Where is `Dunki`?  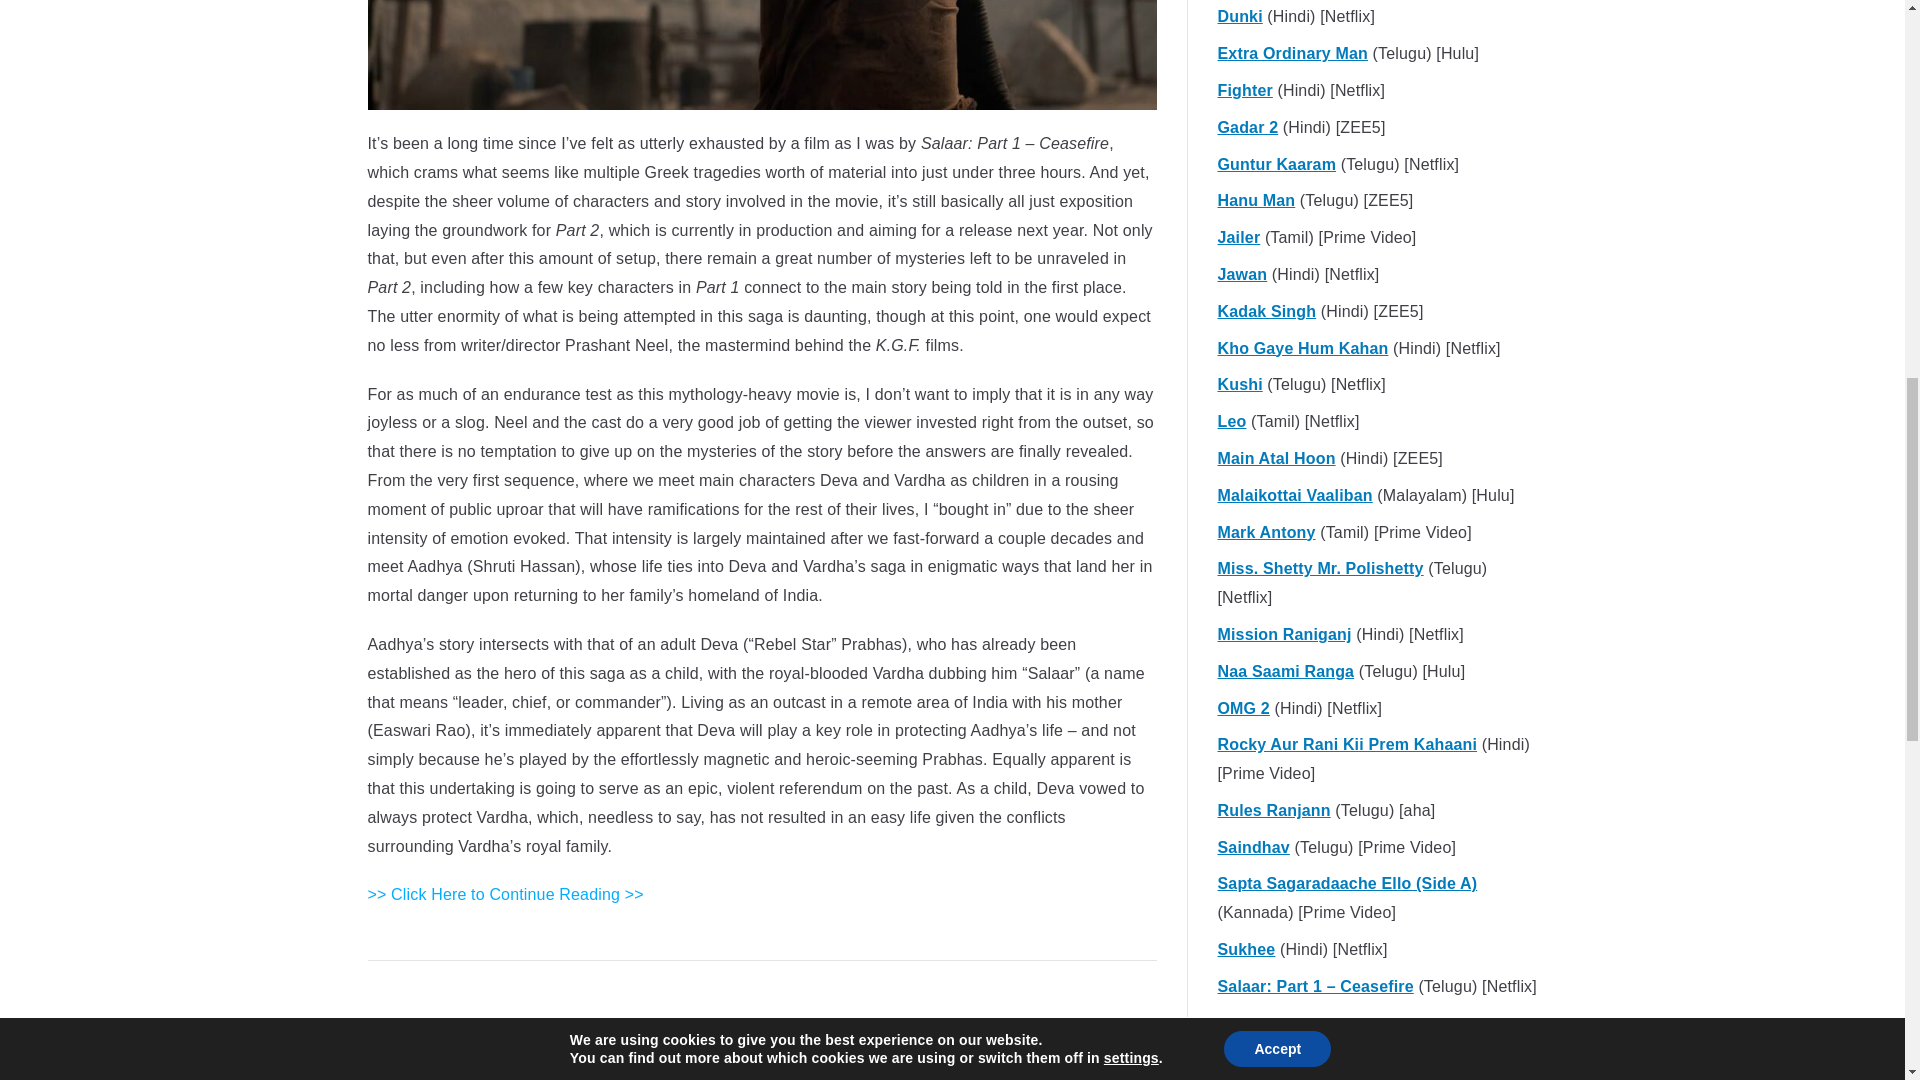
Dunki is located at coordinates (1240, 18).